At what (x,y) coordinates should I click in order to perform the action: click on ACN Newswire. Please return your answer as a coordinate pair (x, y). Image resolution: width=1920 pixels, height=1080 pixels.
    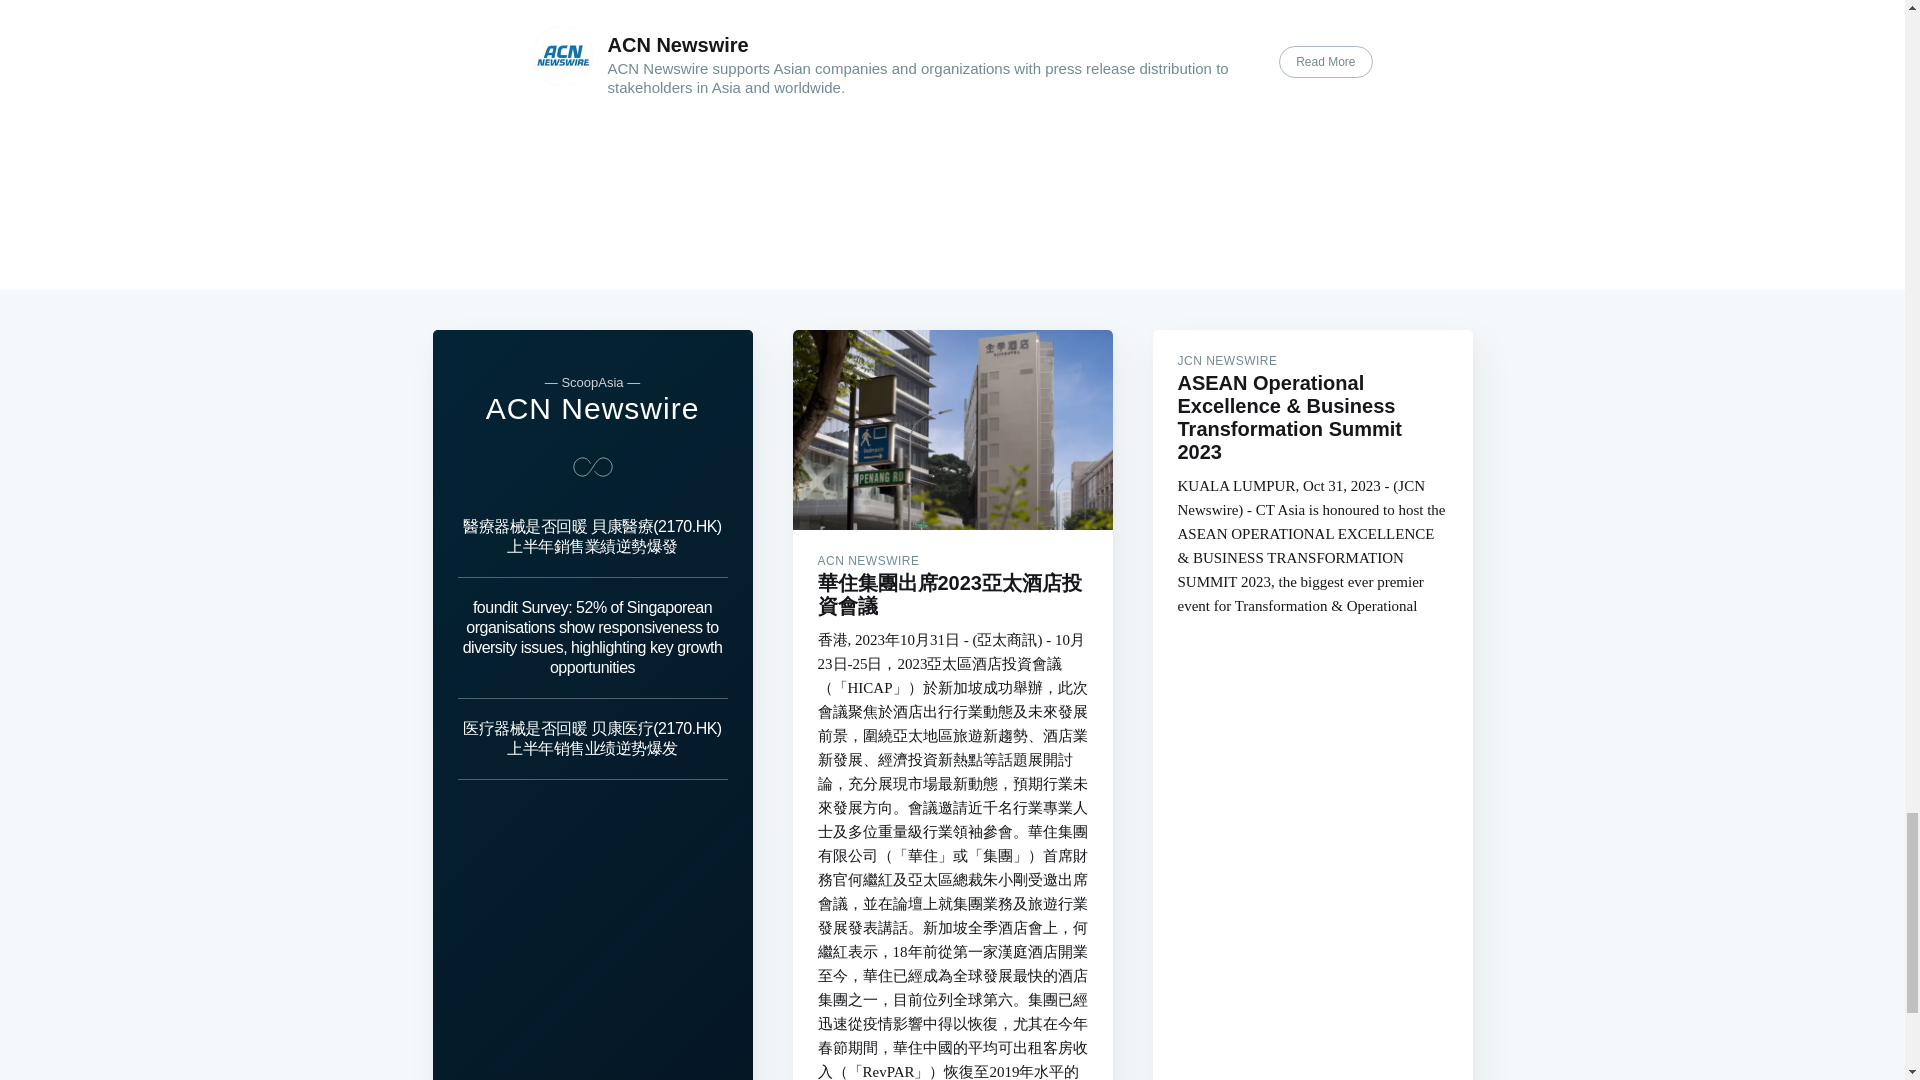
    Looking at the image, I should click on (678, 44).